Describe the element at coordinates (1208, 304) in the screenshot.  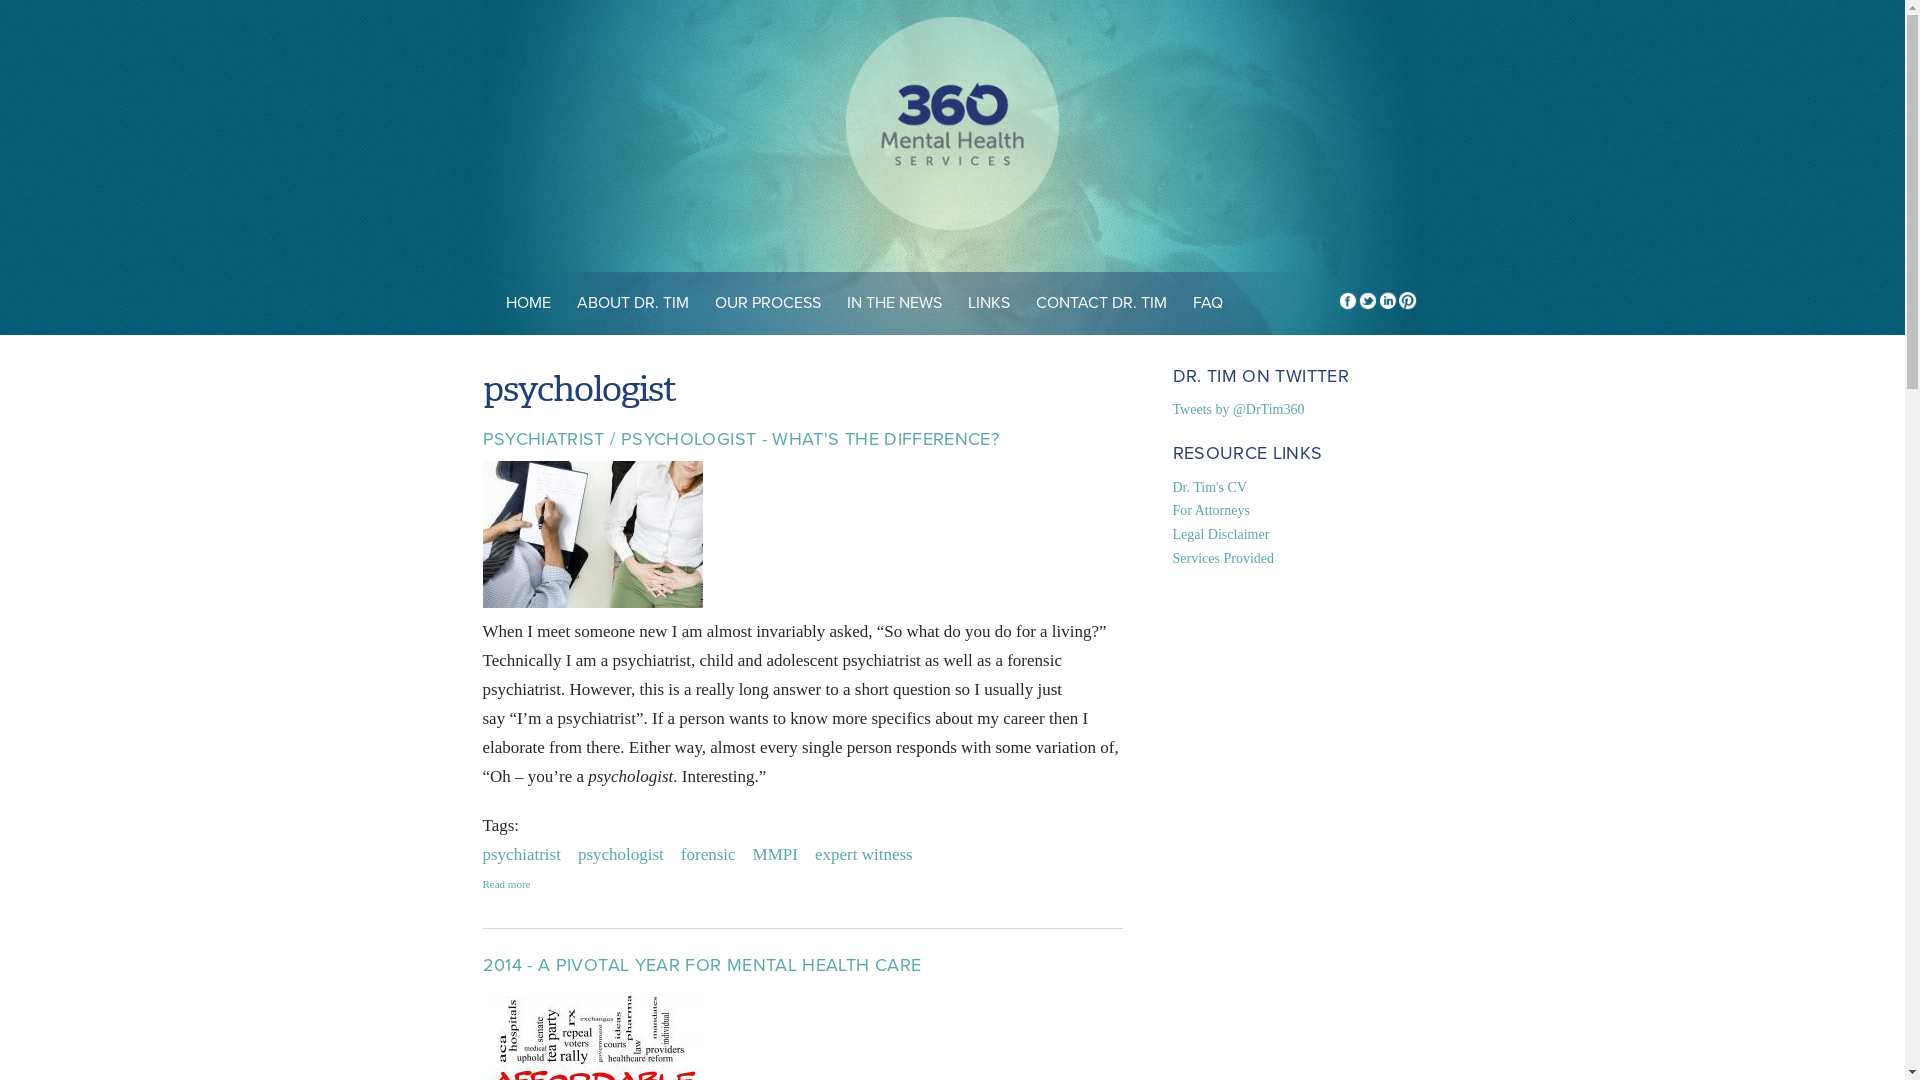
I see `FAQ` at that location.